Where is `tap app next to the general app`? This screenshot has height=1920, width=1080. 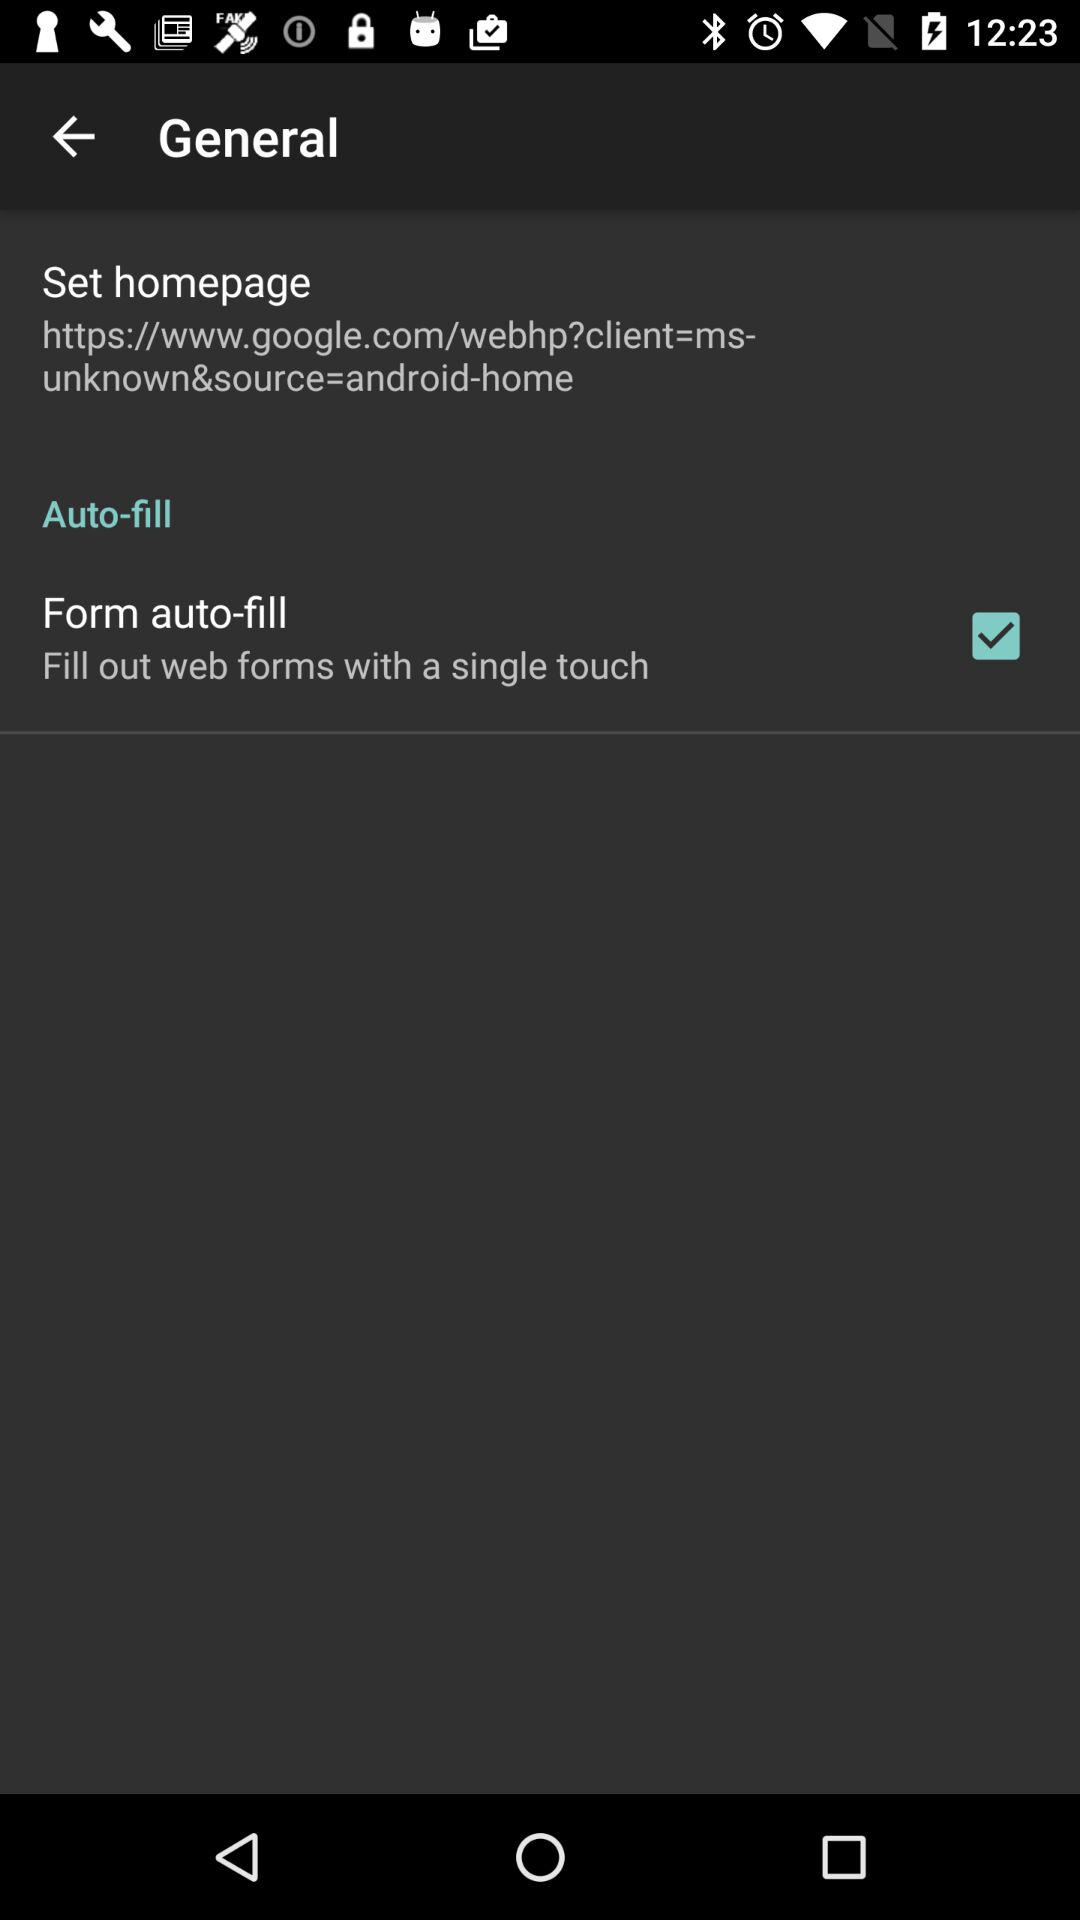
tap app next to the general app is located at coordinates (73, 136).